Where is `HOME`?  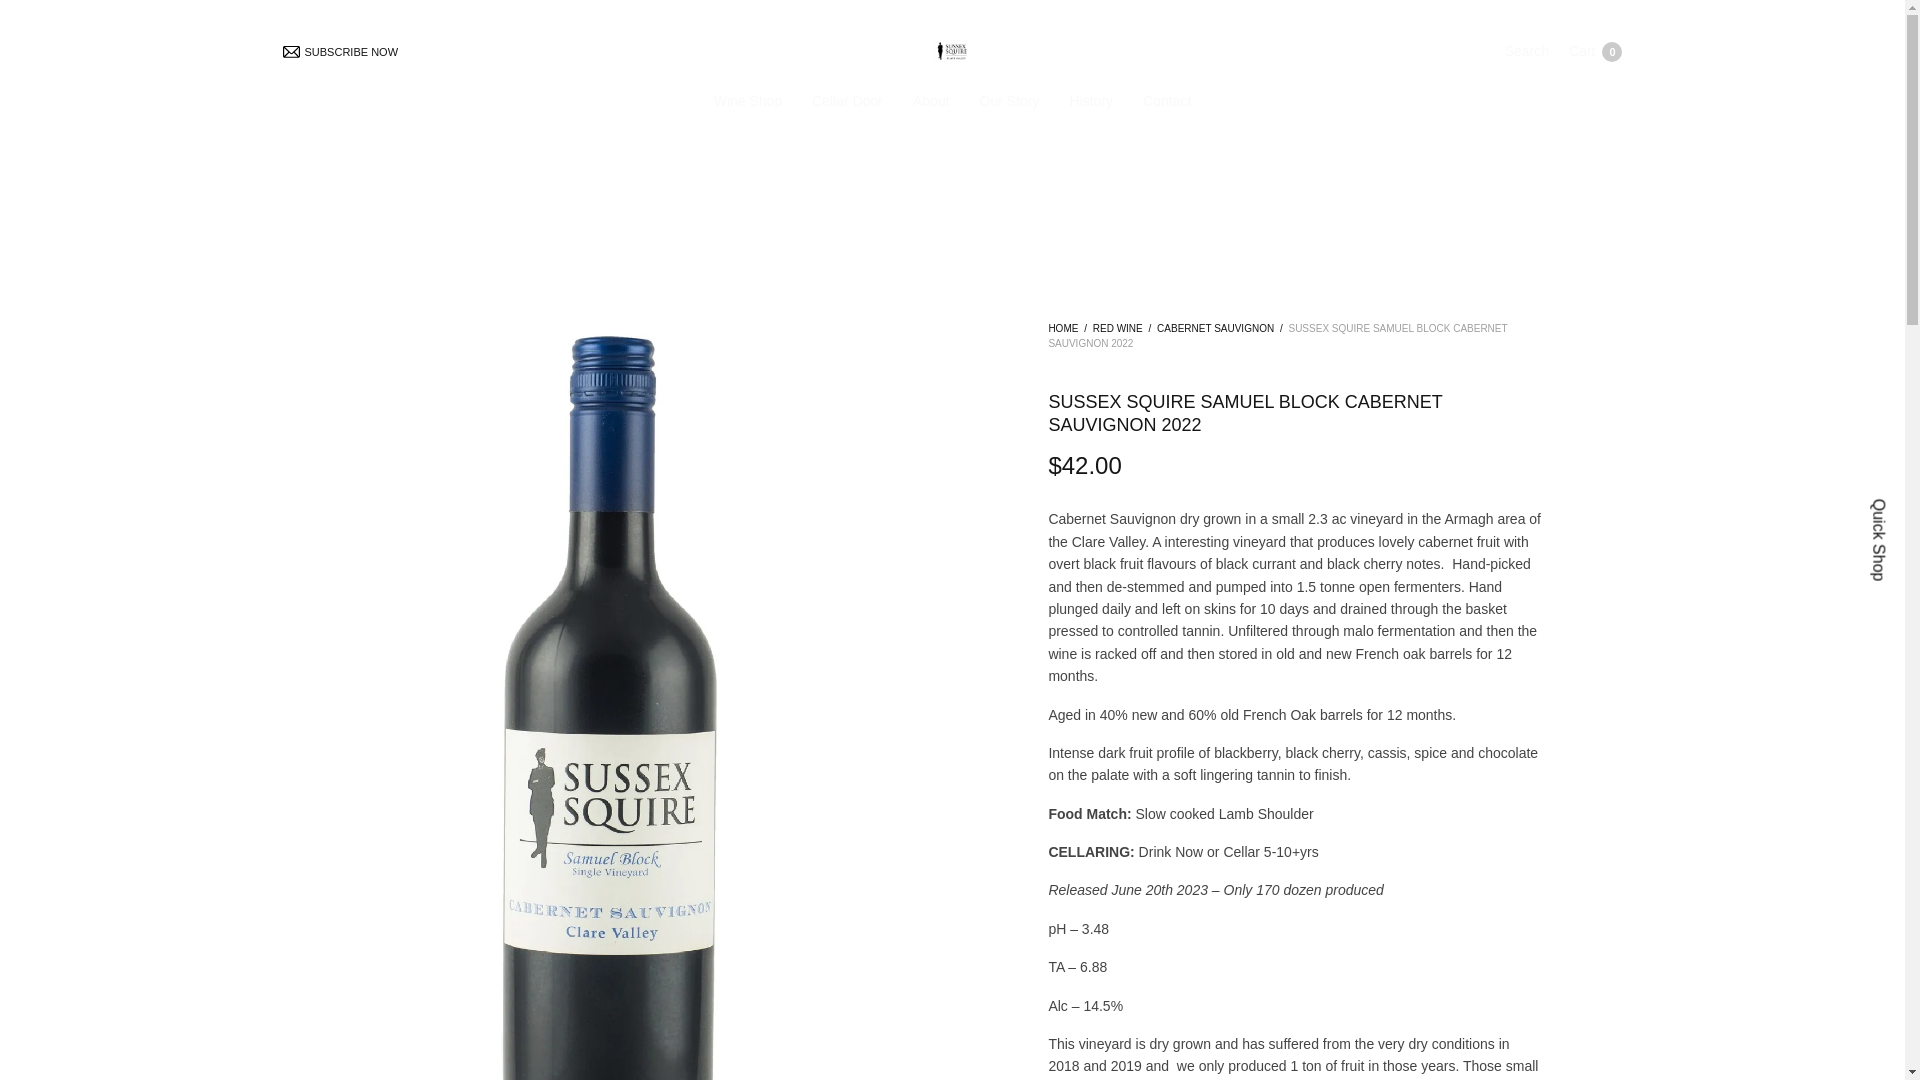
HOME is located at coordinates (848, 100).